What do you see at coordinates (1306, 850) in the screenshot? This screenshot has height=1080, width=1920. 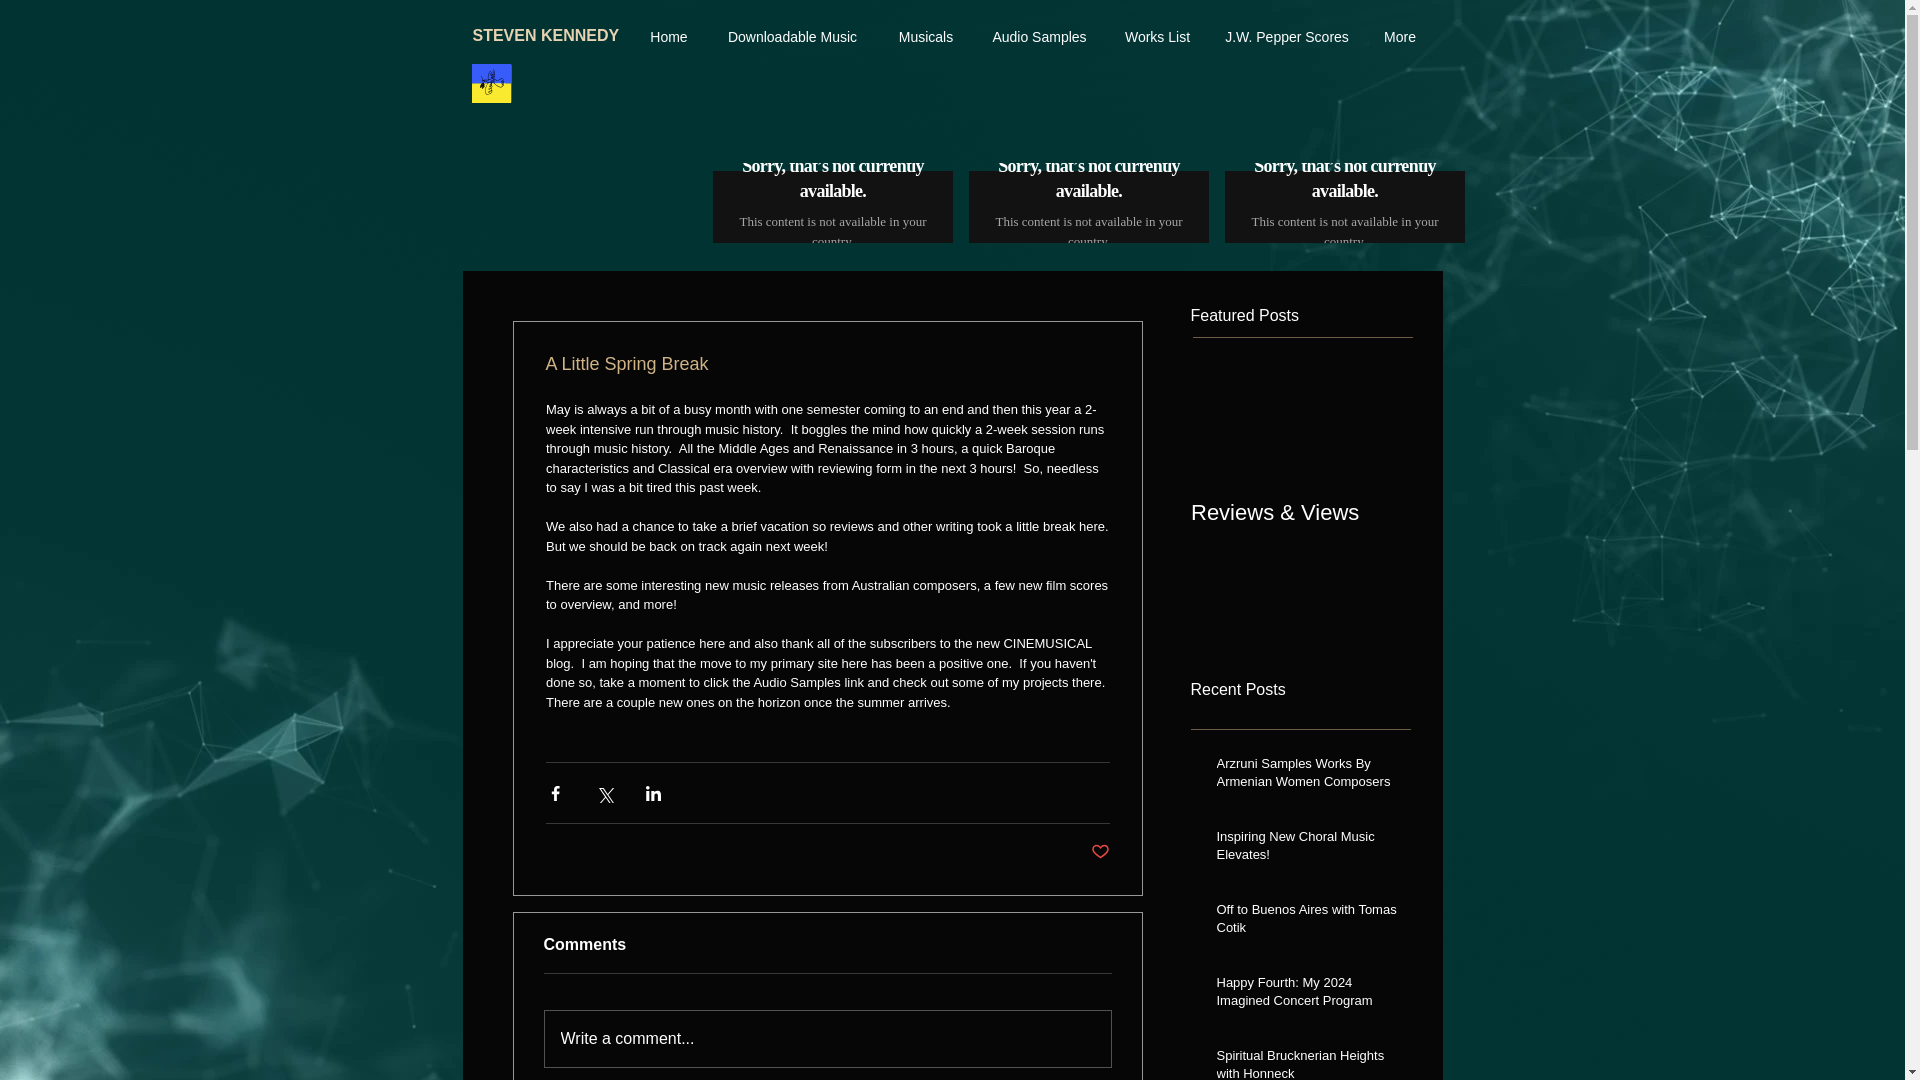 I see `Inspiring New Choral Music Elevates!` at bounding box center [1306, 850].